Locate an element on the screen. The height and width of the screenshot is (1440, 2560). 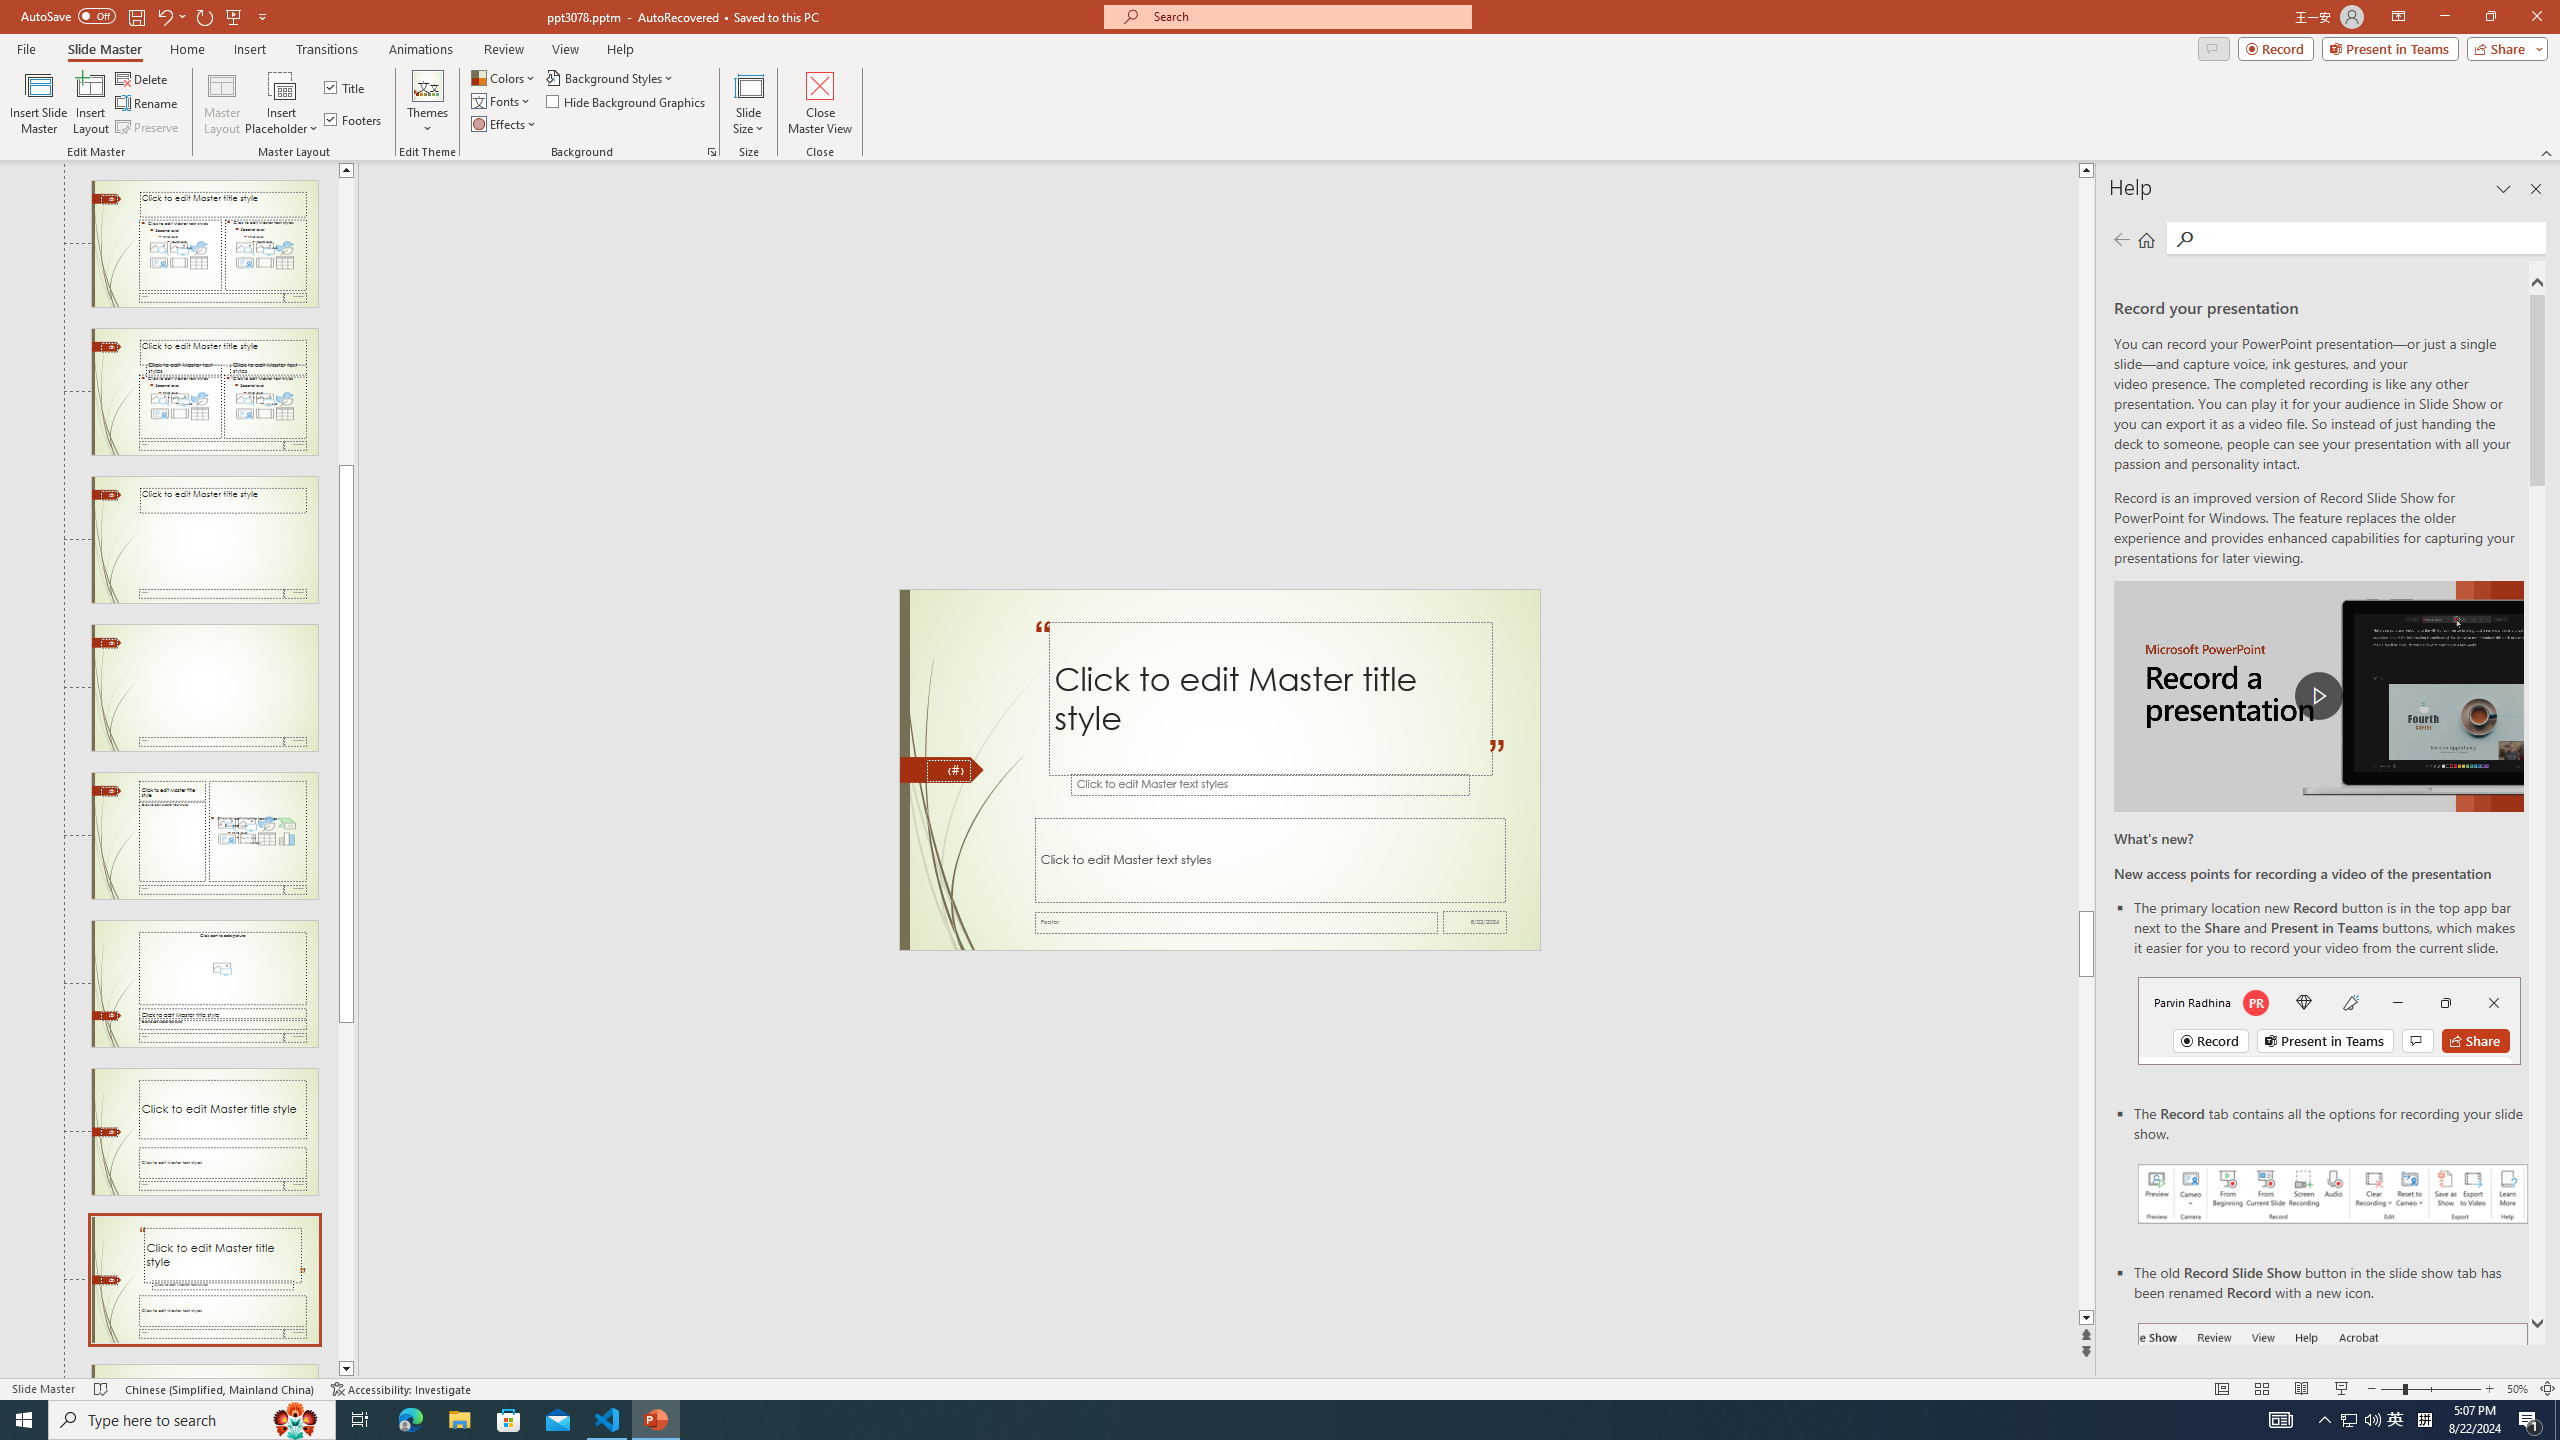
Record button in top bar is located at coordinates (2329, 1020).